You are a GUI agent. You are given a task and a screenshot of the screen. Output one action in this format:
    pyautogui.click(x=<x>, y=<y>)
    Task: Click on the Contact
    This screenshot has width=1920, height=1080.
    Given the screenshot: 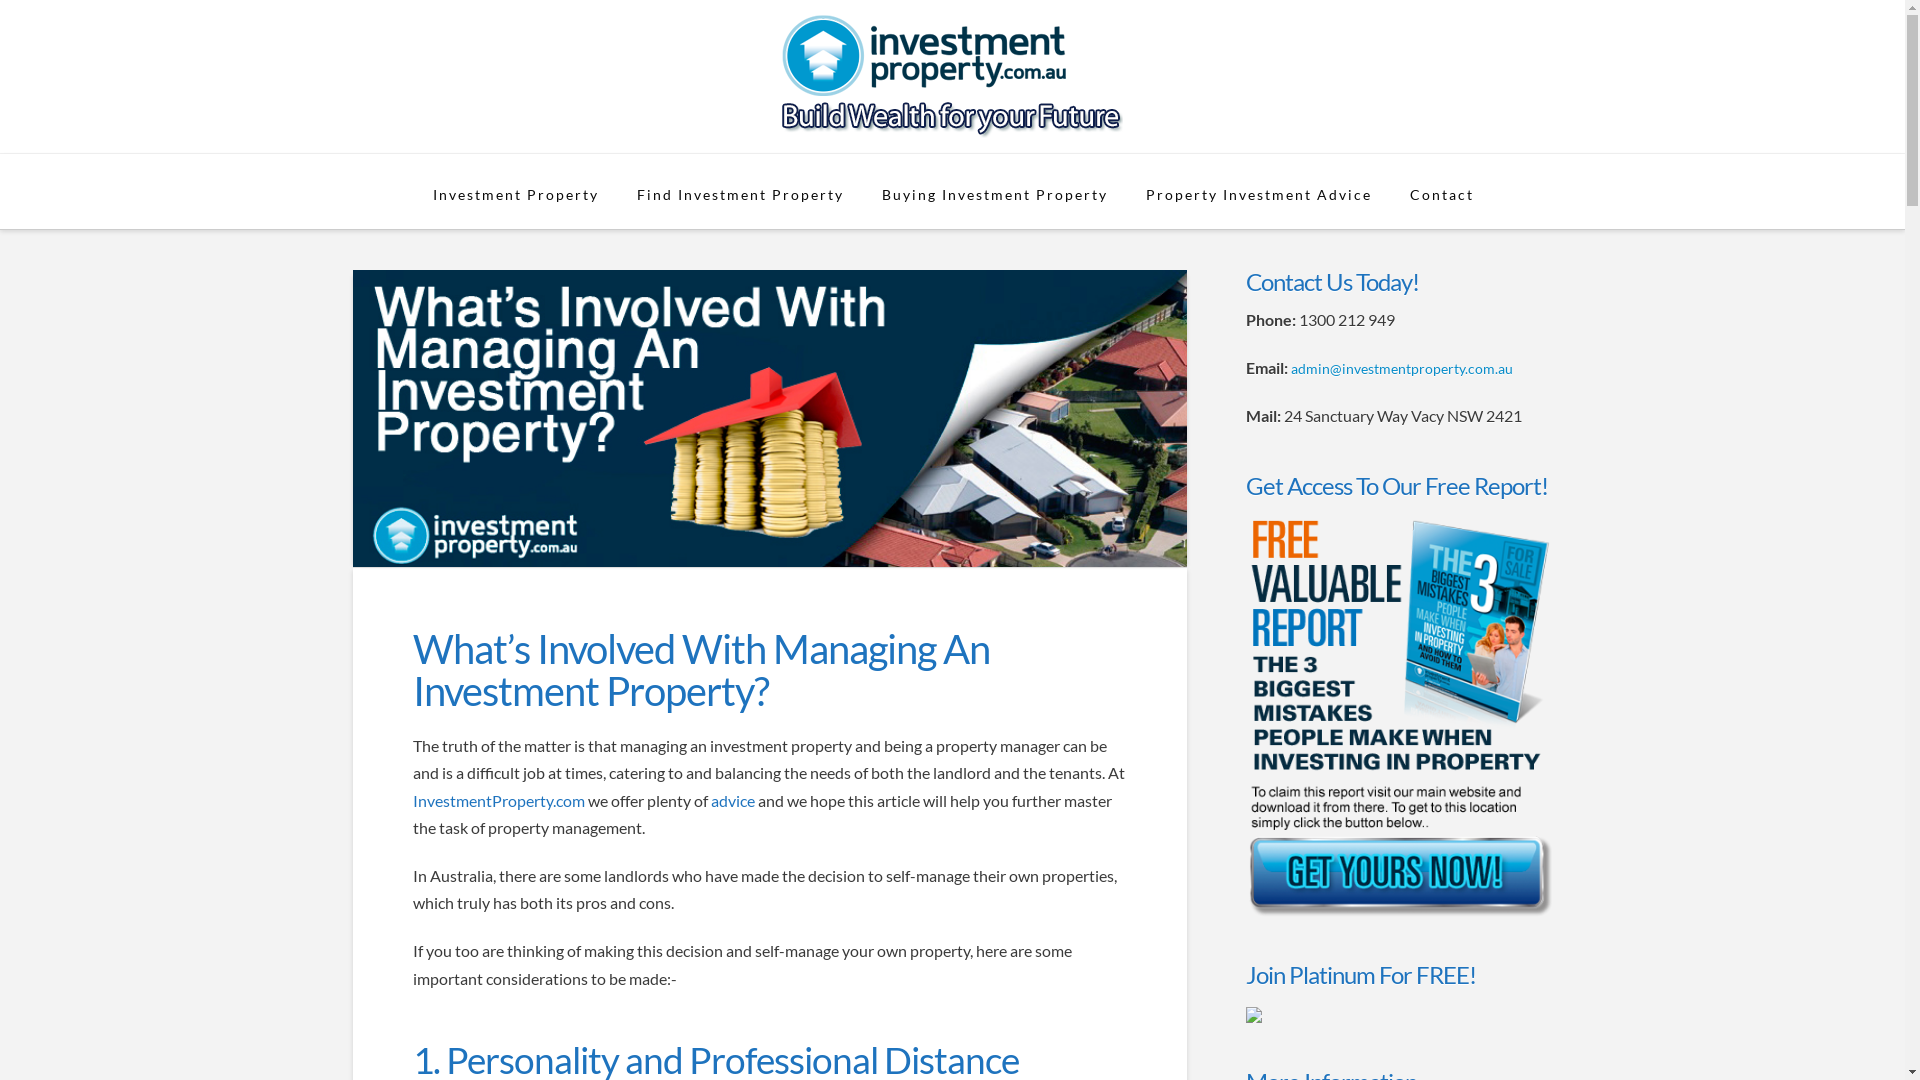 What is the action you would take?
    pyautogui.click(x=1441, y=192)
    